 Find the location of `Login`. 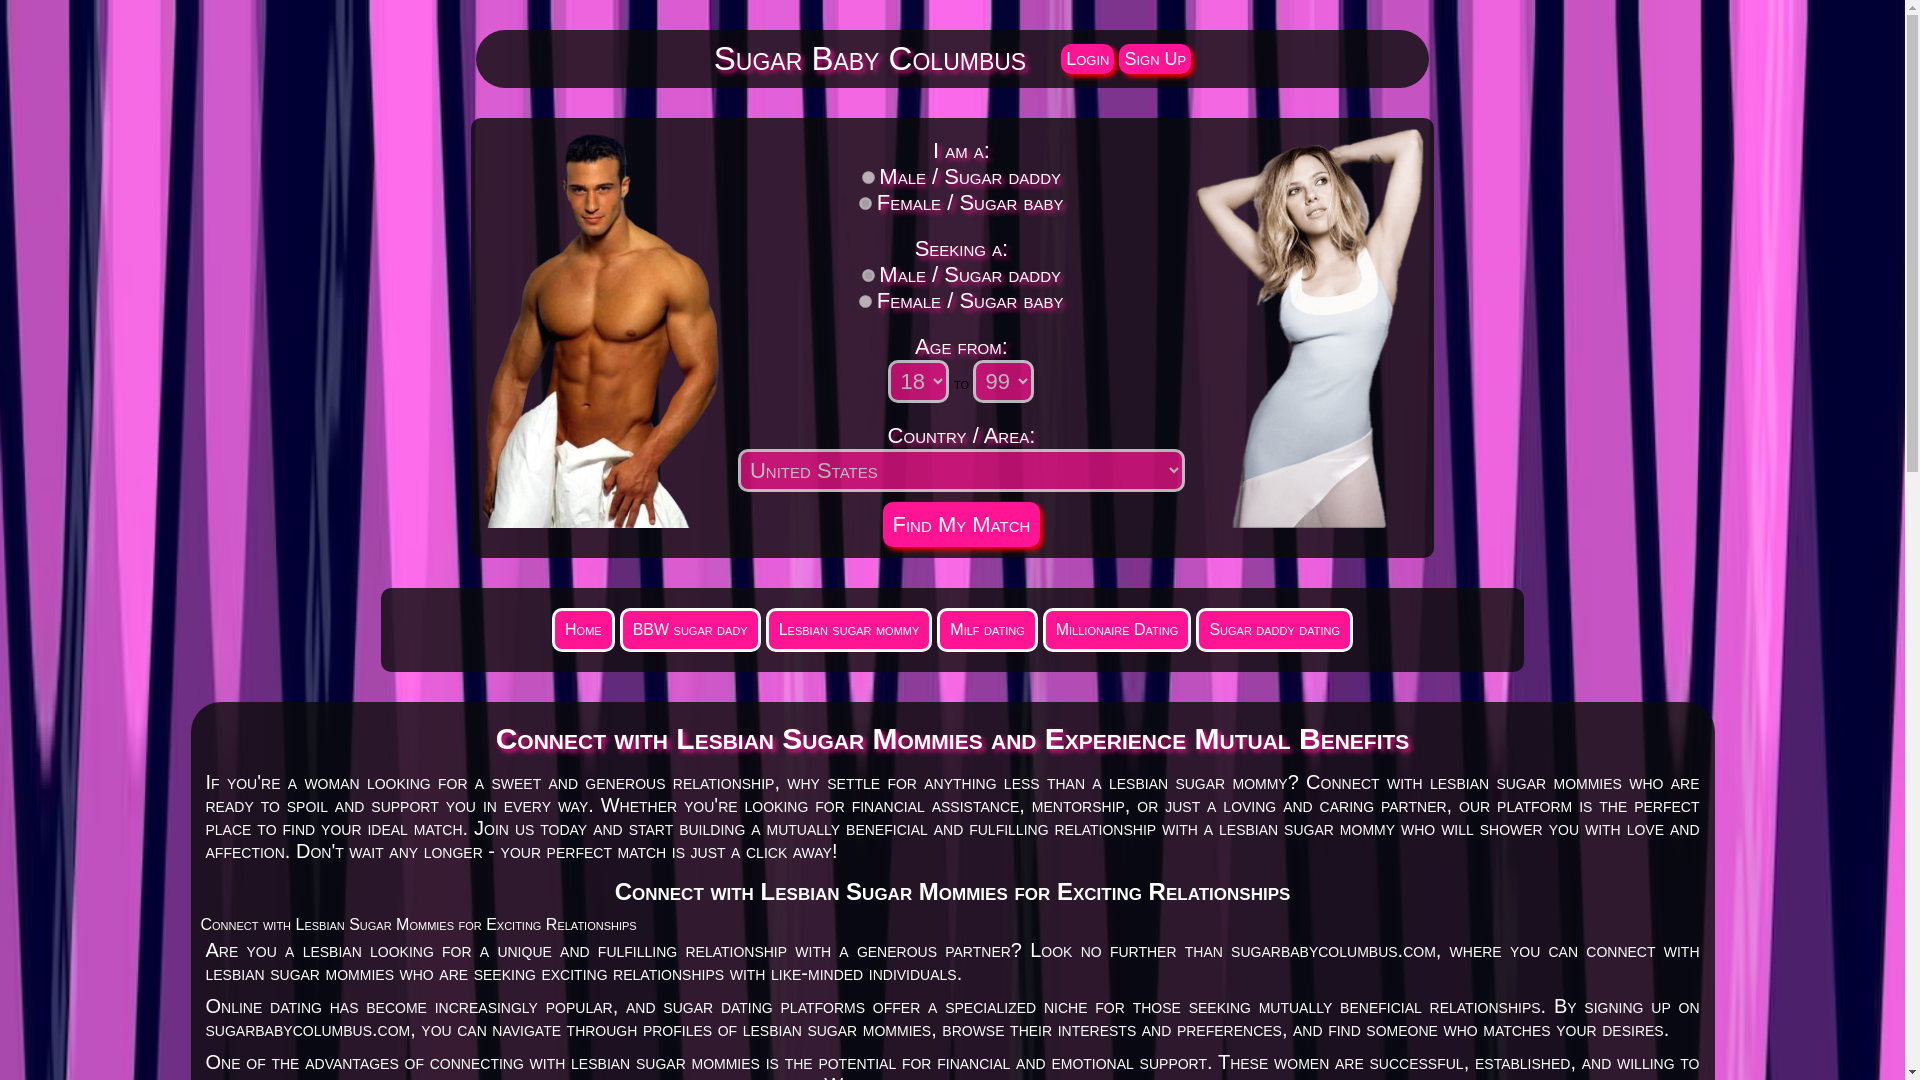

Login is located at coordinates (1087, 59).